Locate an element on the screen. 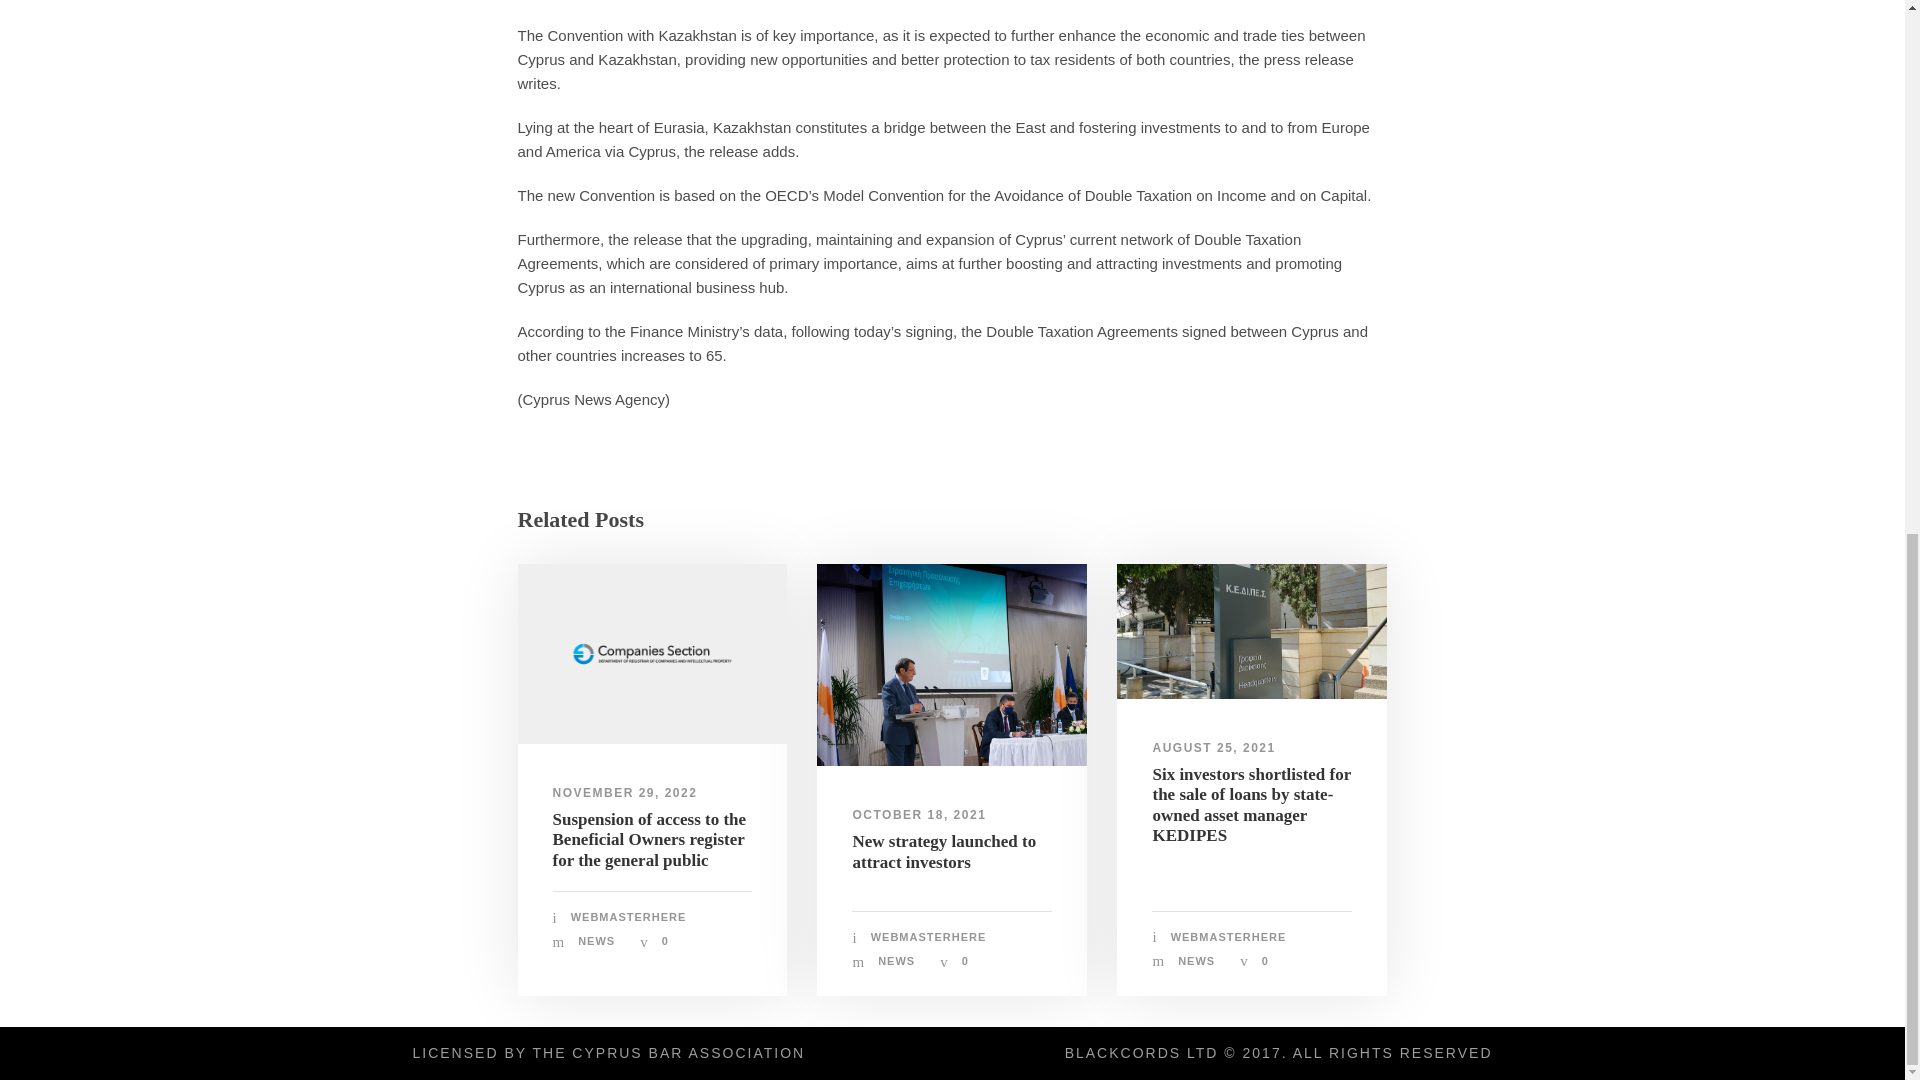 This screenshot has height=1080, width=1920. kedipes is located at coordinates (1252, 630).